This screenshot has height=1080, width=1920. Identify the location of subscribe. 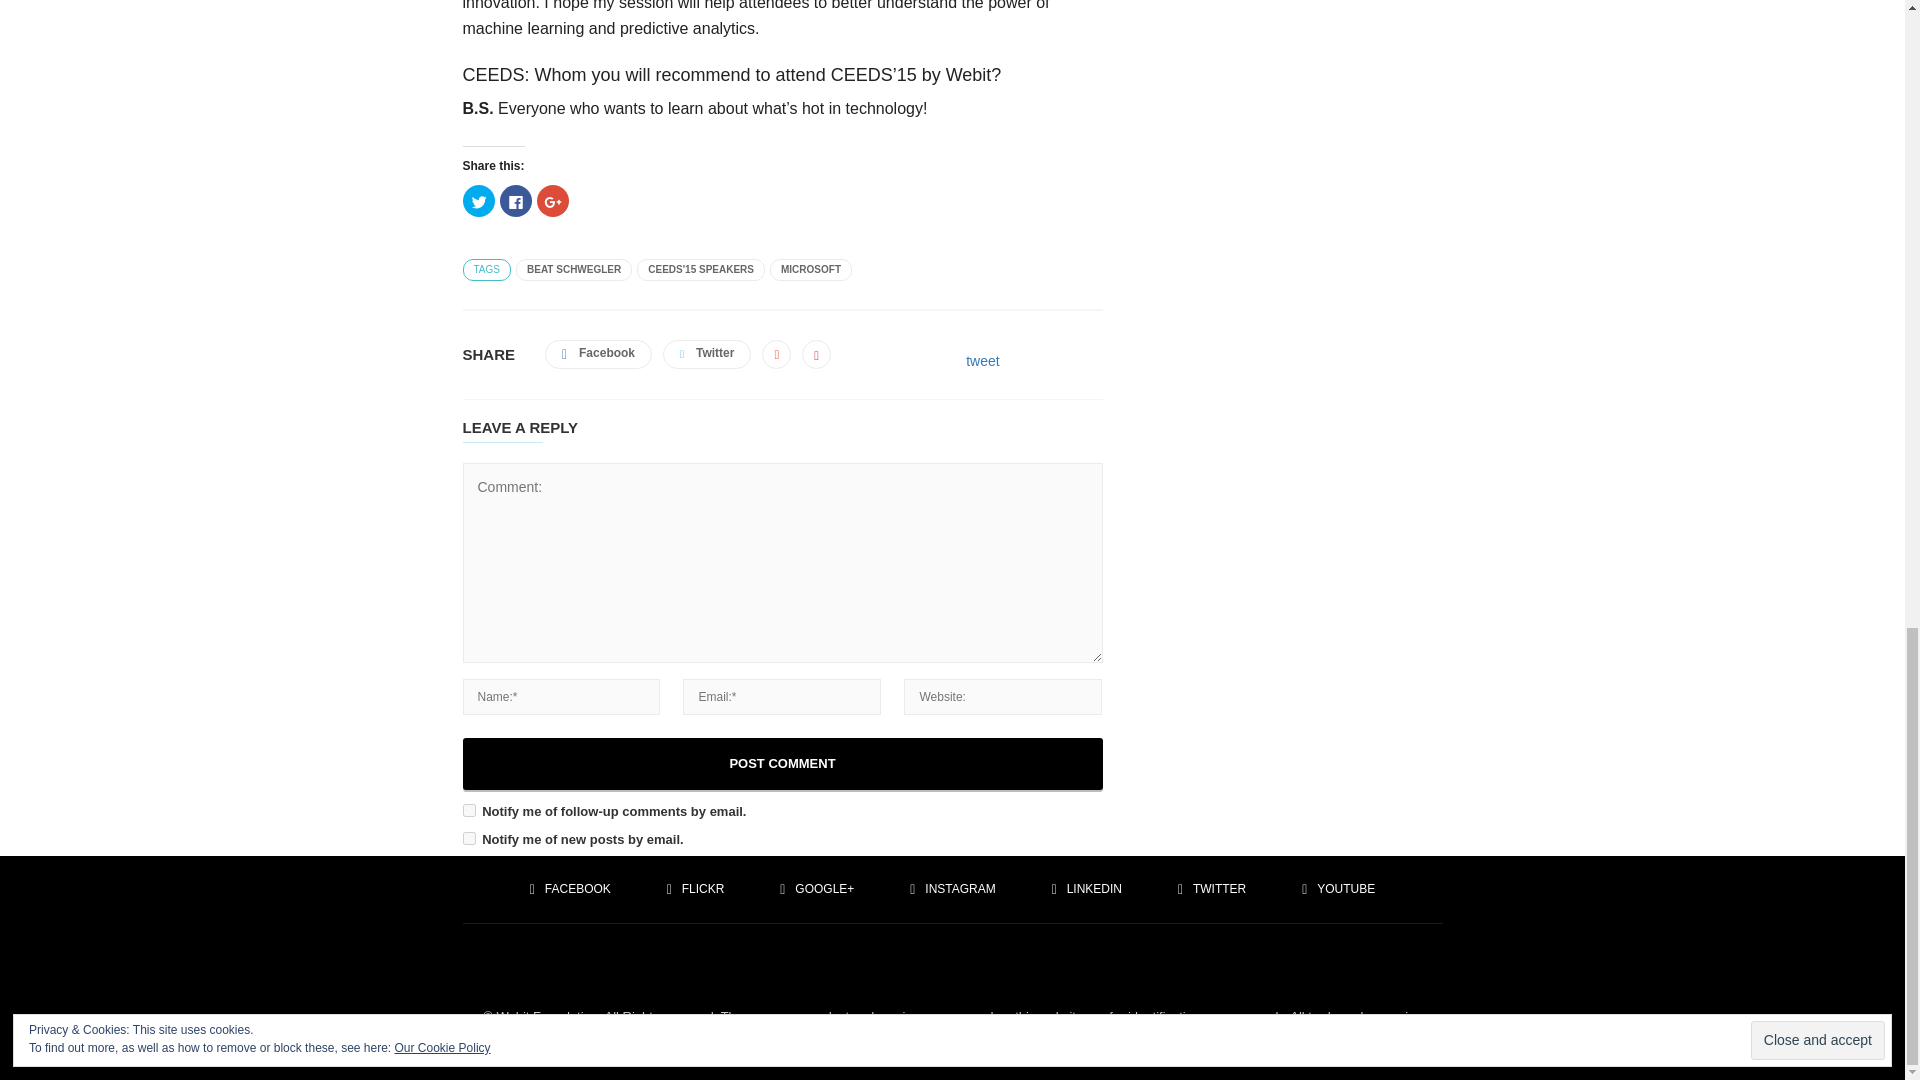
(468, 810).